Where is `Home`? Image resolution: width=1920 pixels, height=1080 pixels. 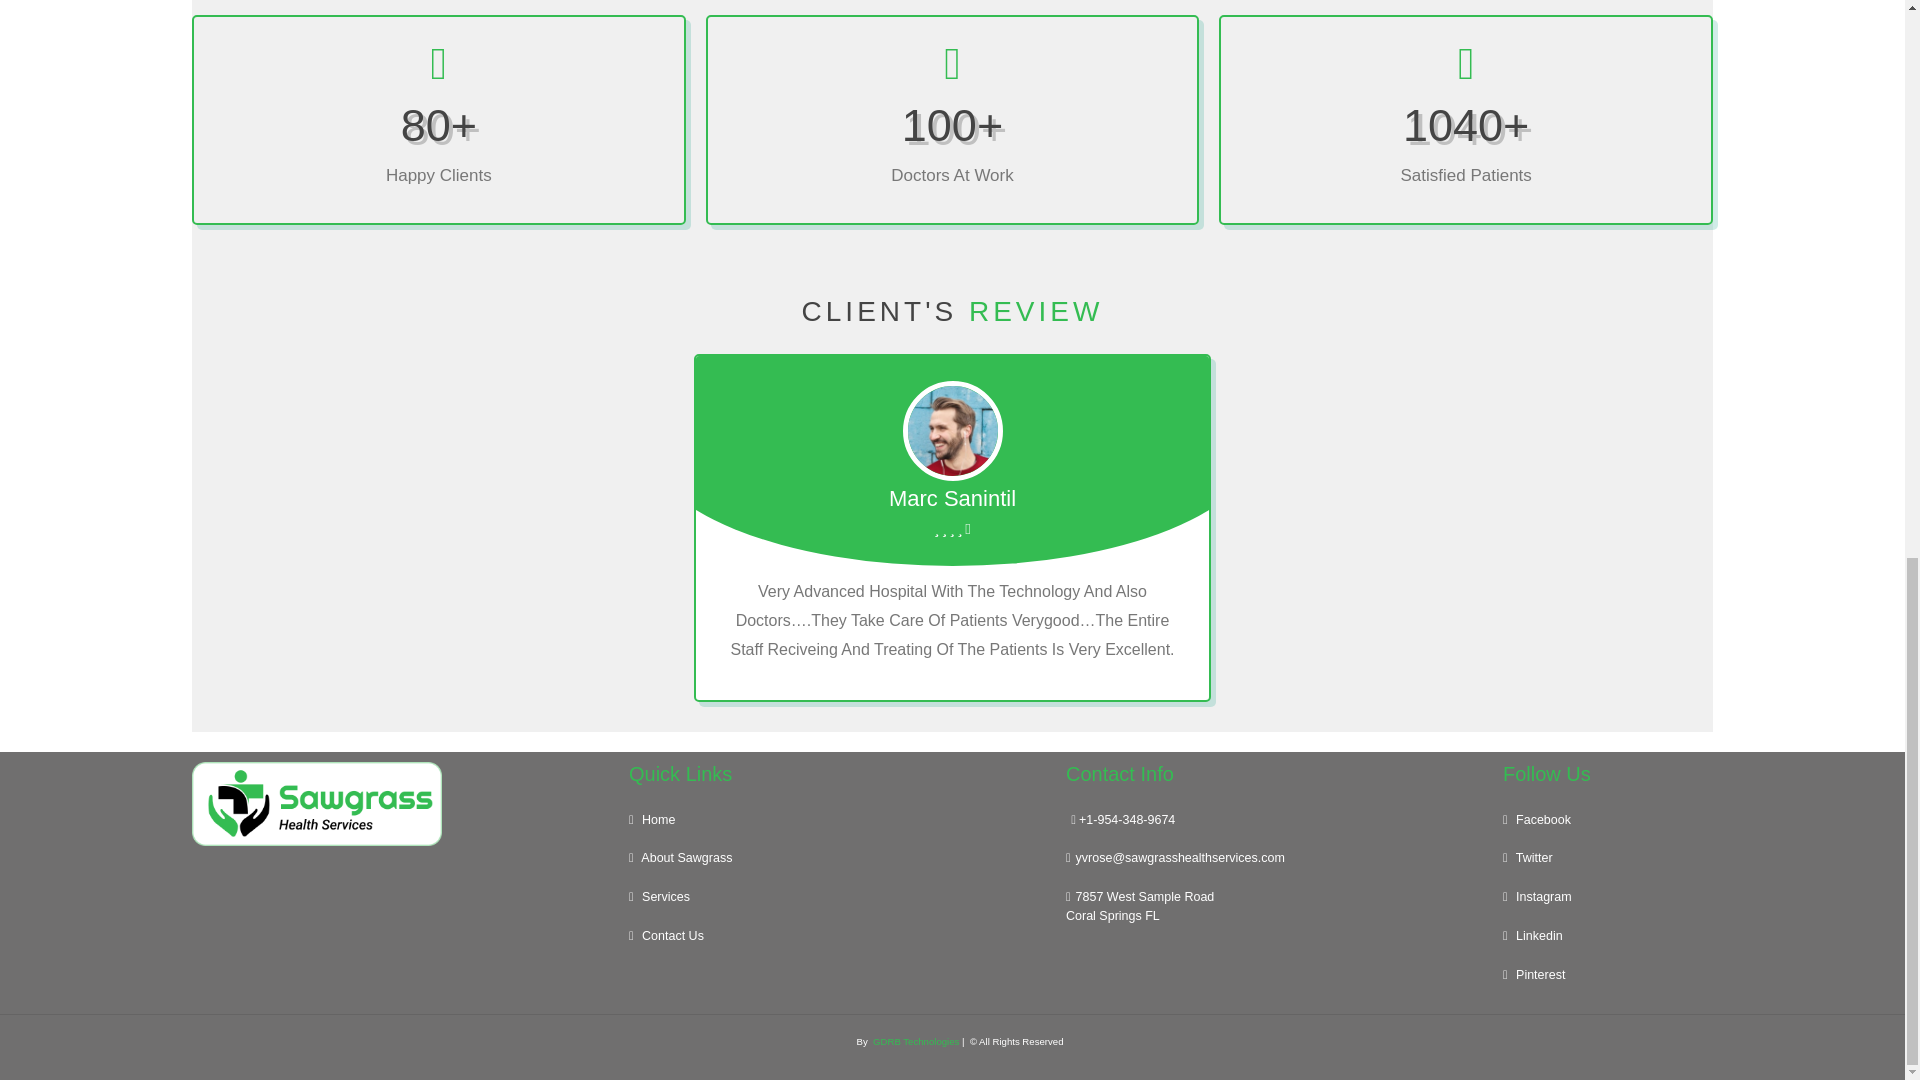 Home is located at coordinates (838, 820).